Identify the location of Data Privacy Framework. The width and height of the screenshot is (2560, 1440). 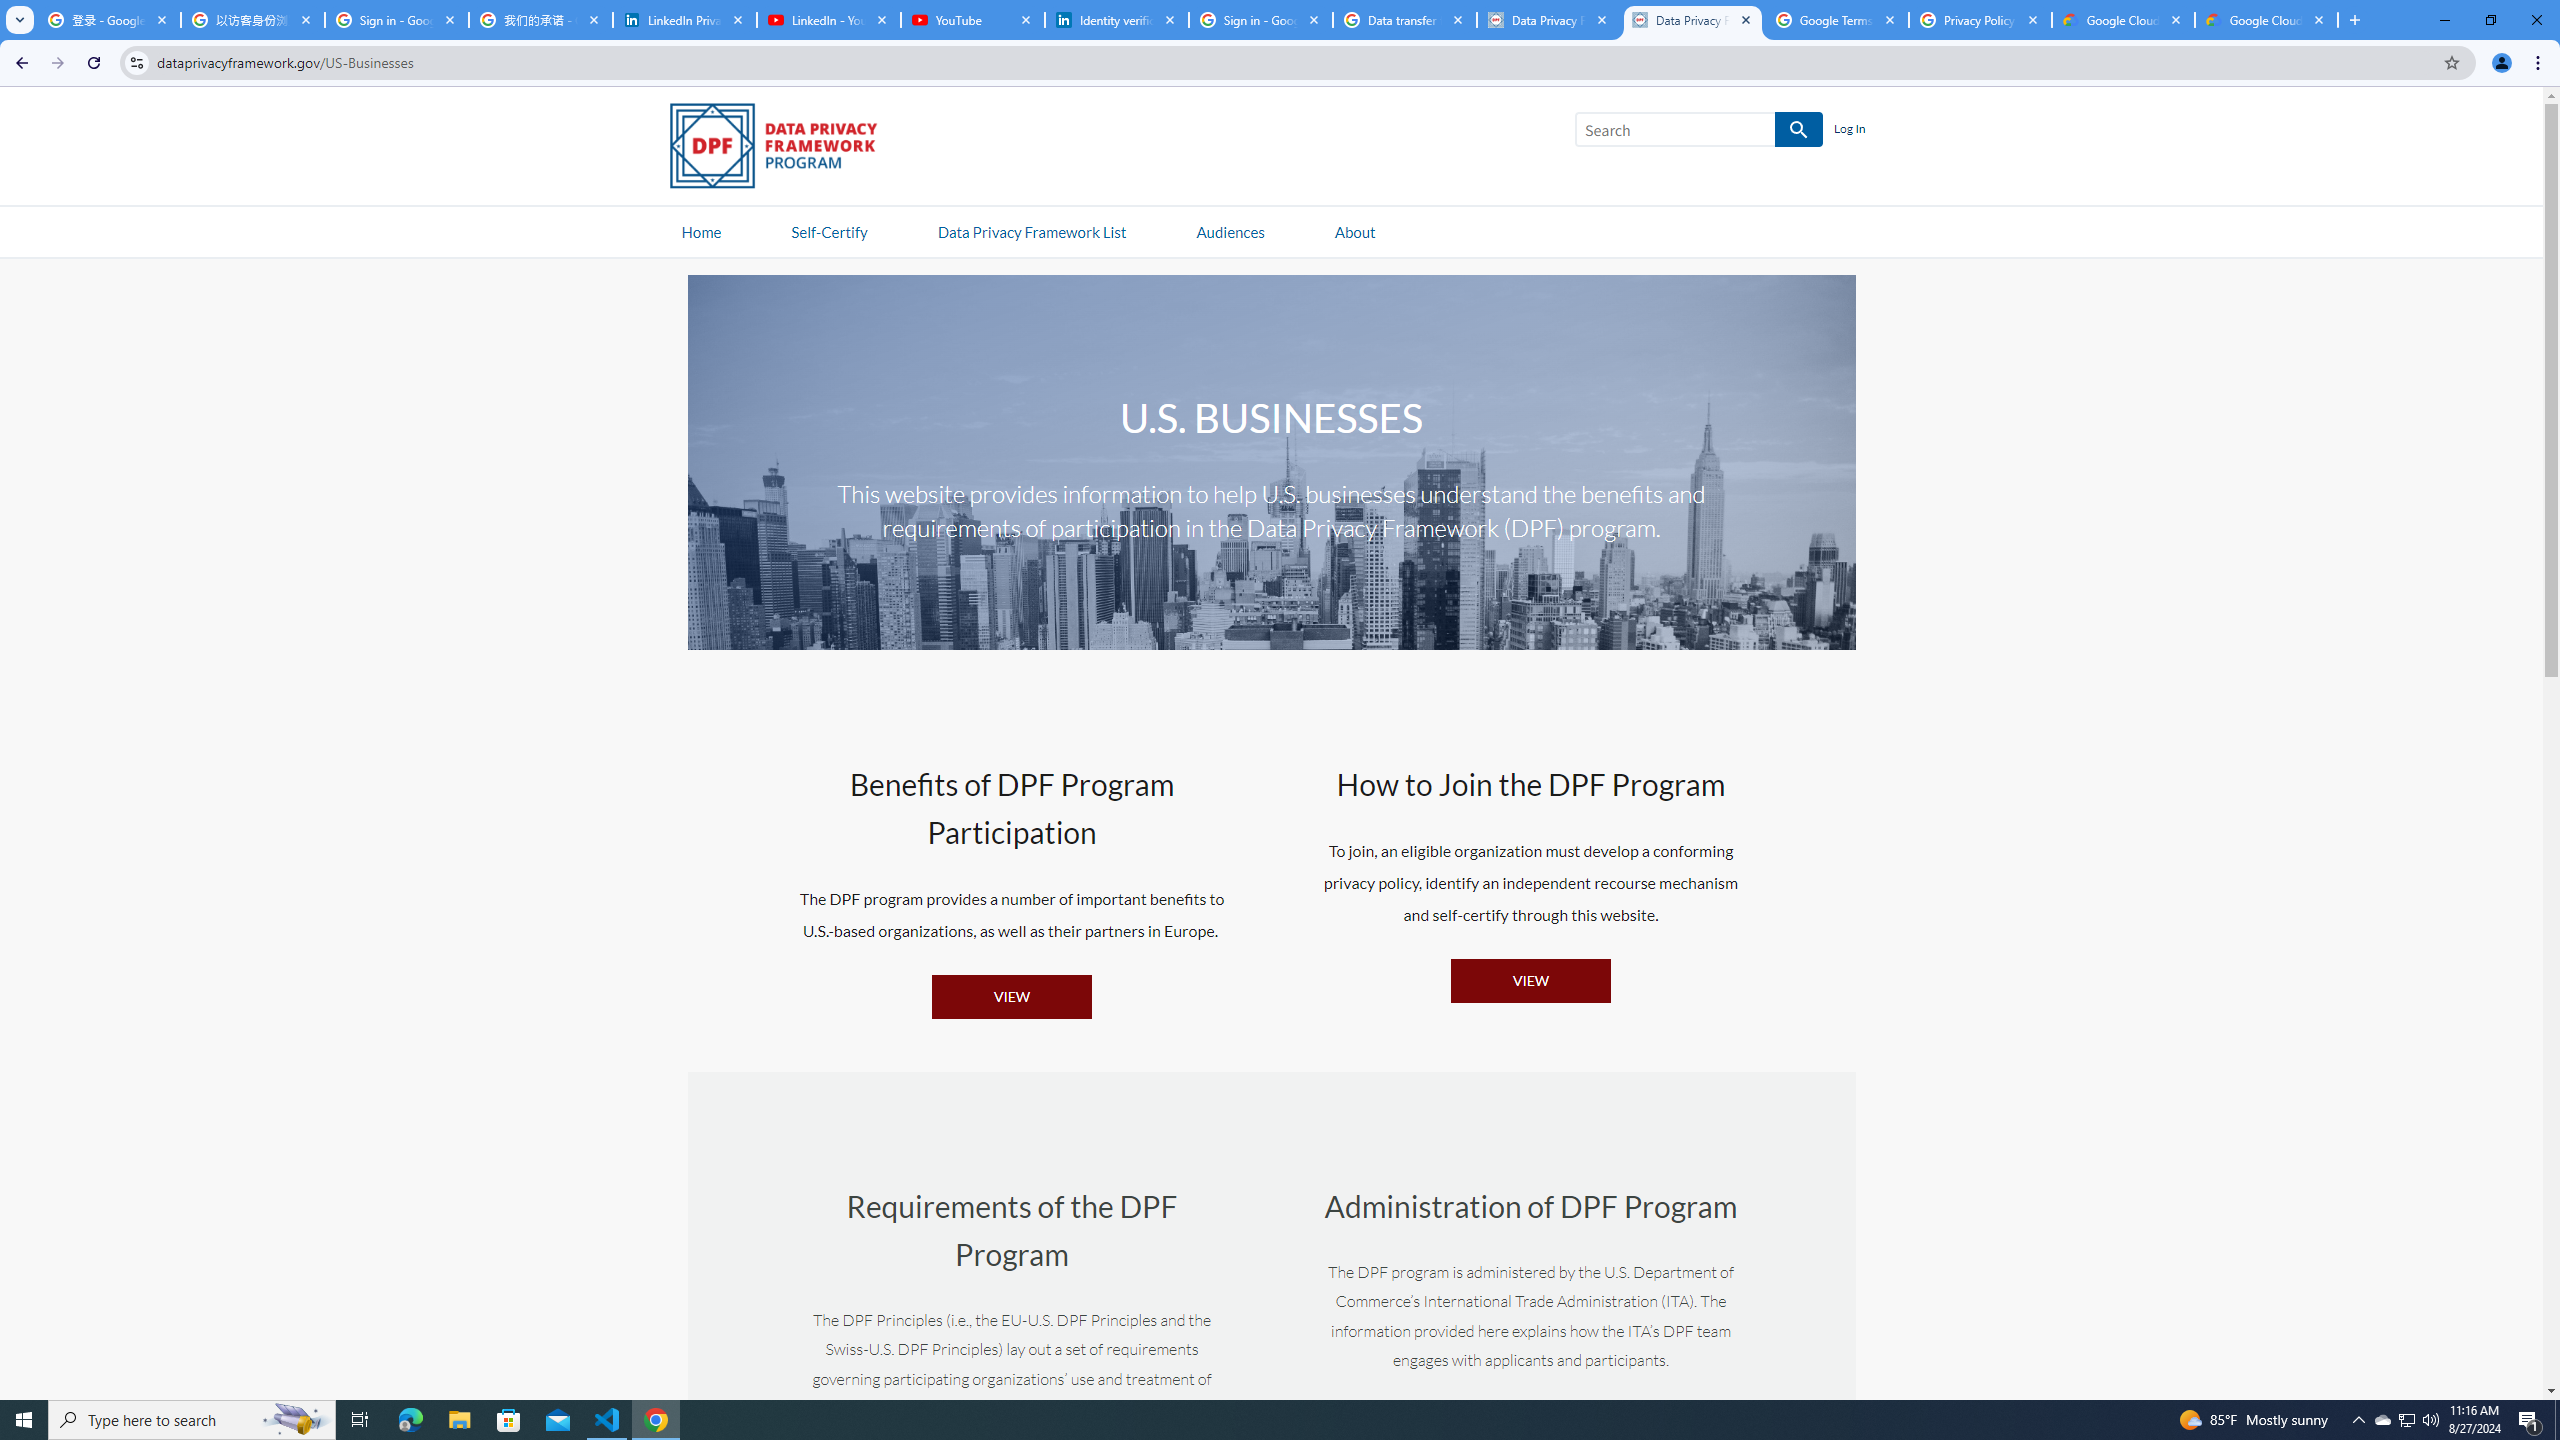
(1548, 20).